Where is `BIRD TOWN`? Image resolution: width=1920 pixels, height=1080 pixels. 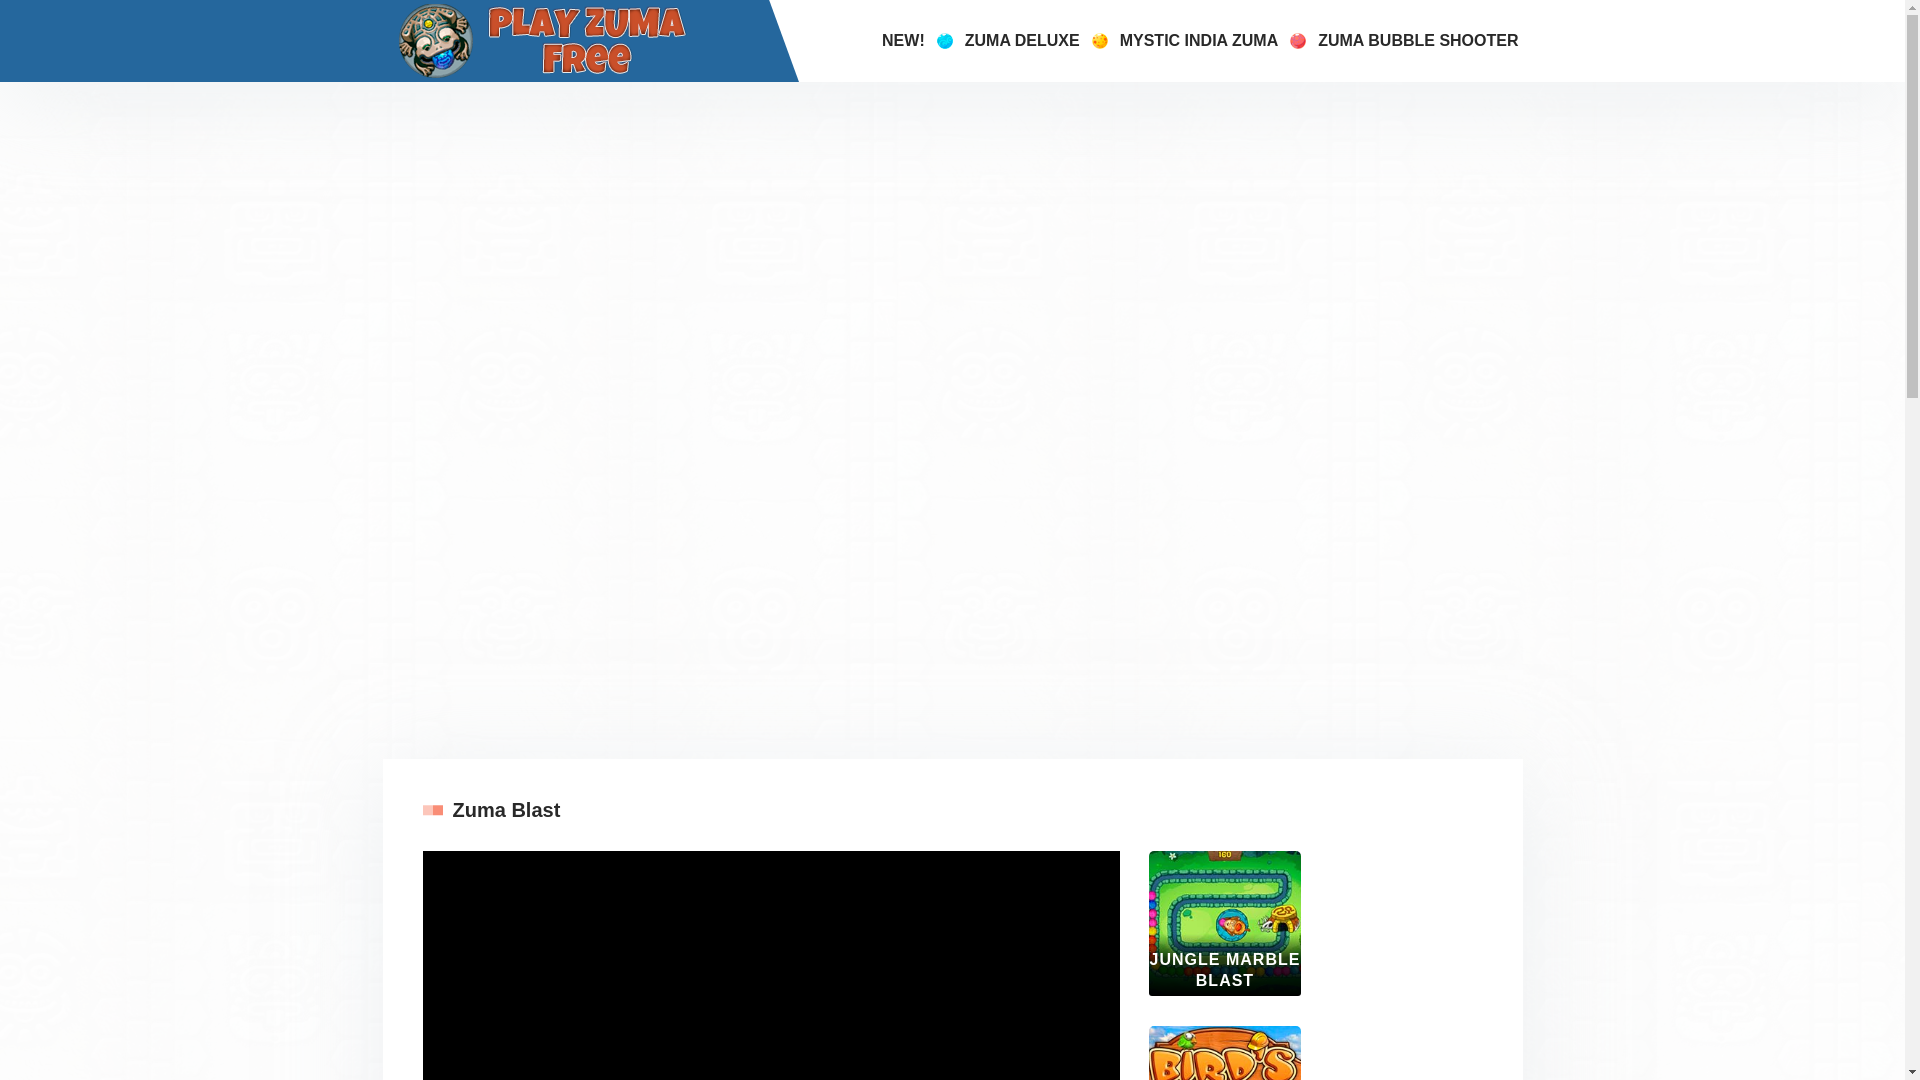
BIRD TOWN is located at coordinates (1224, 1053).